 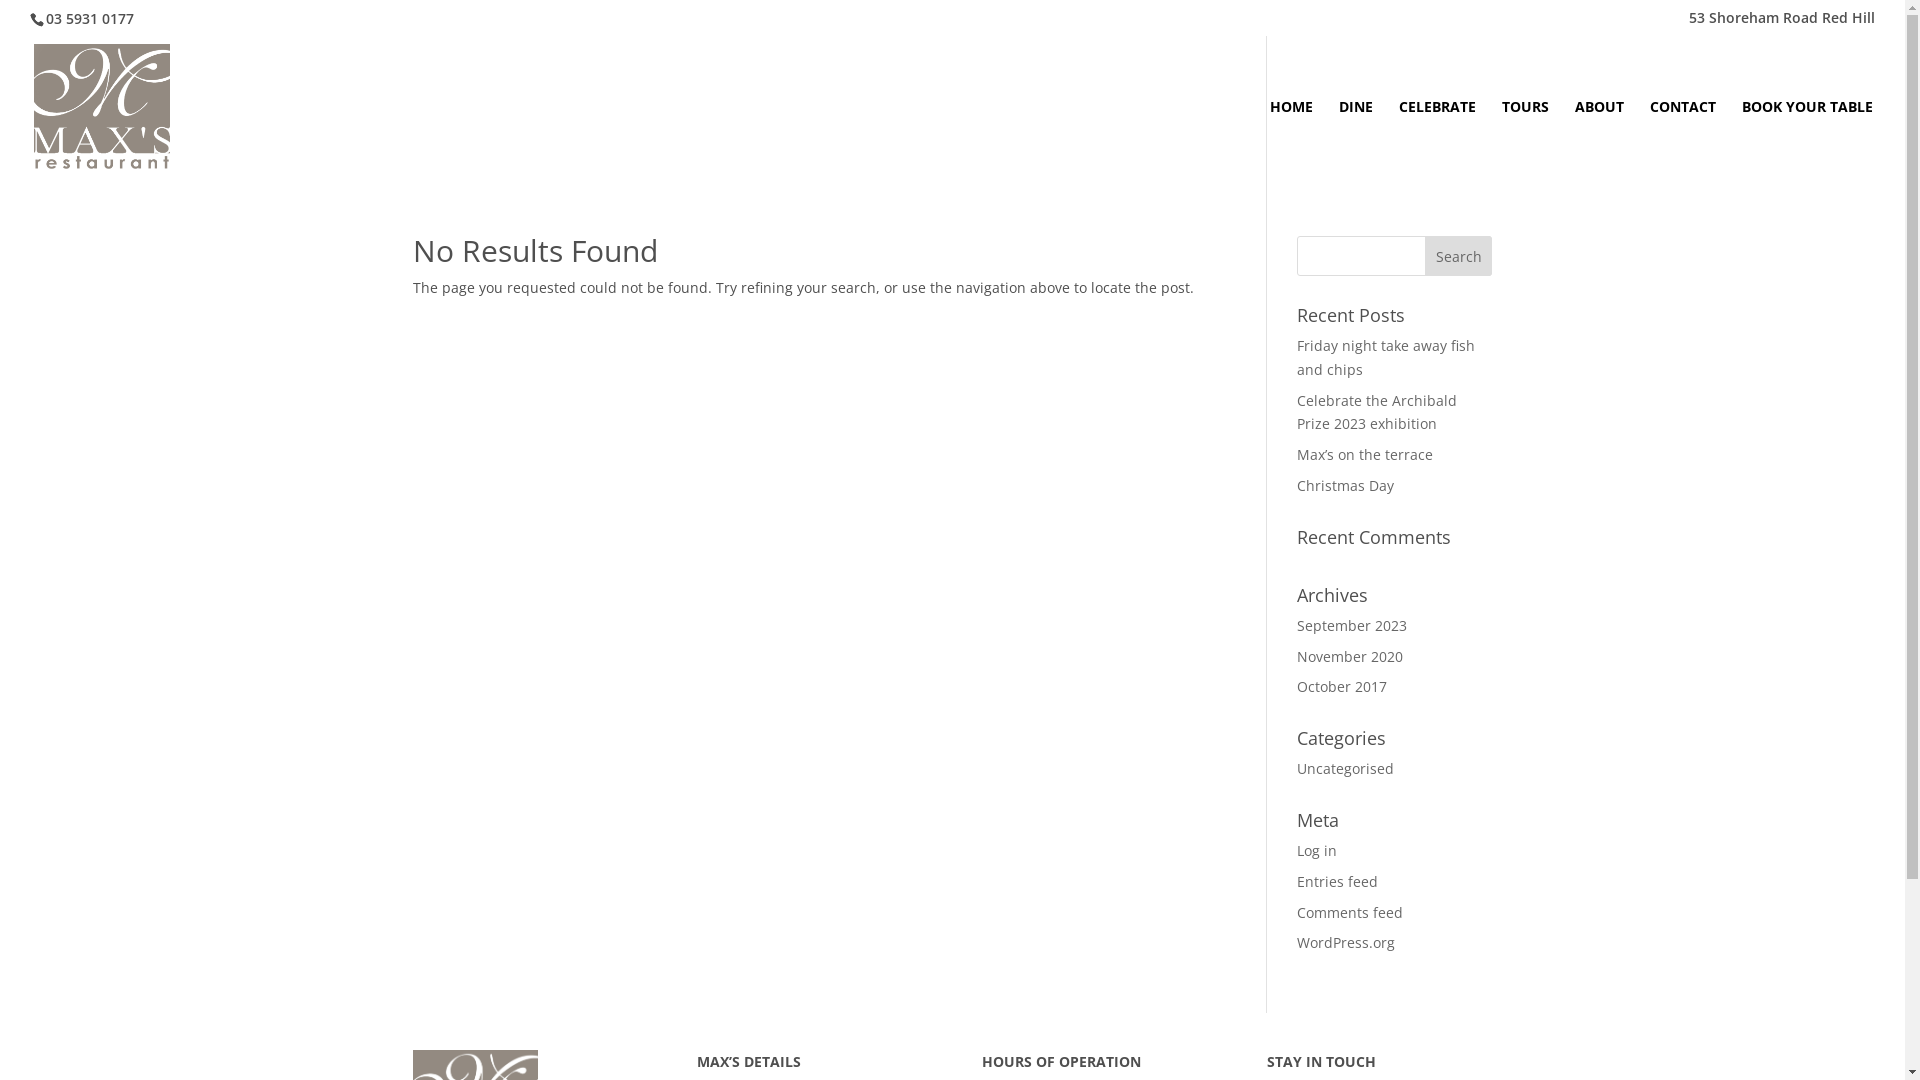 What do you see at coordinates (1438, 139) in the screenshot?
I see `CELEBRATE` at bounding box center [1438, 139].